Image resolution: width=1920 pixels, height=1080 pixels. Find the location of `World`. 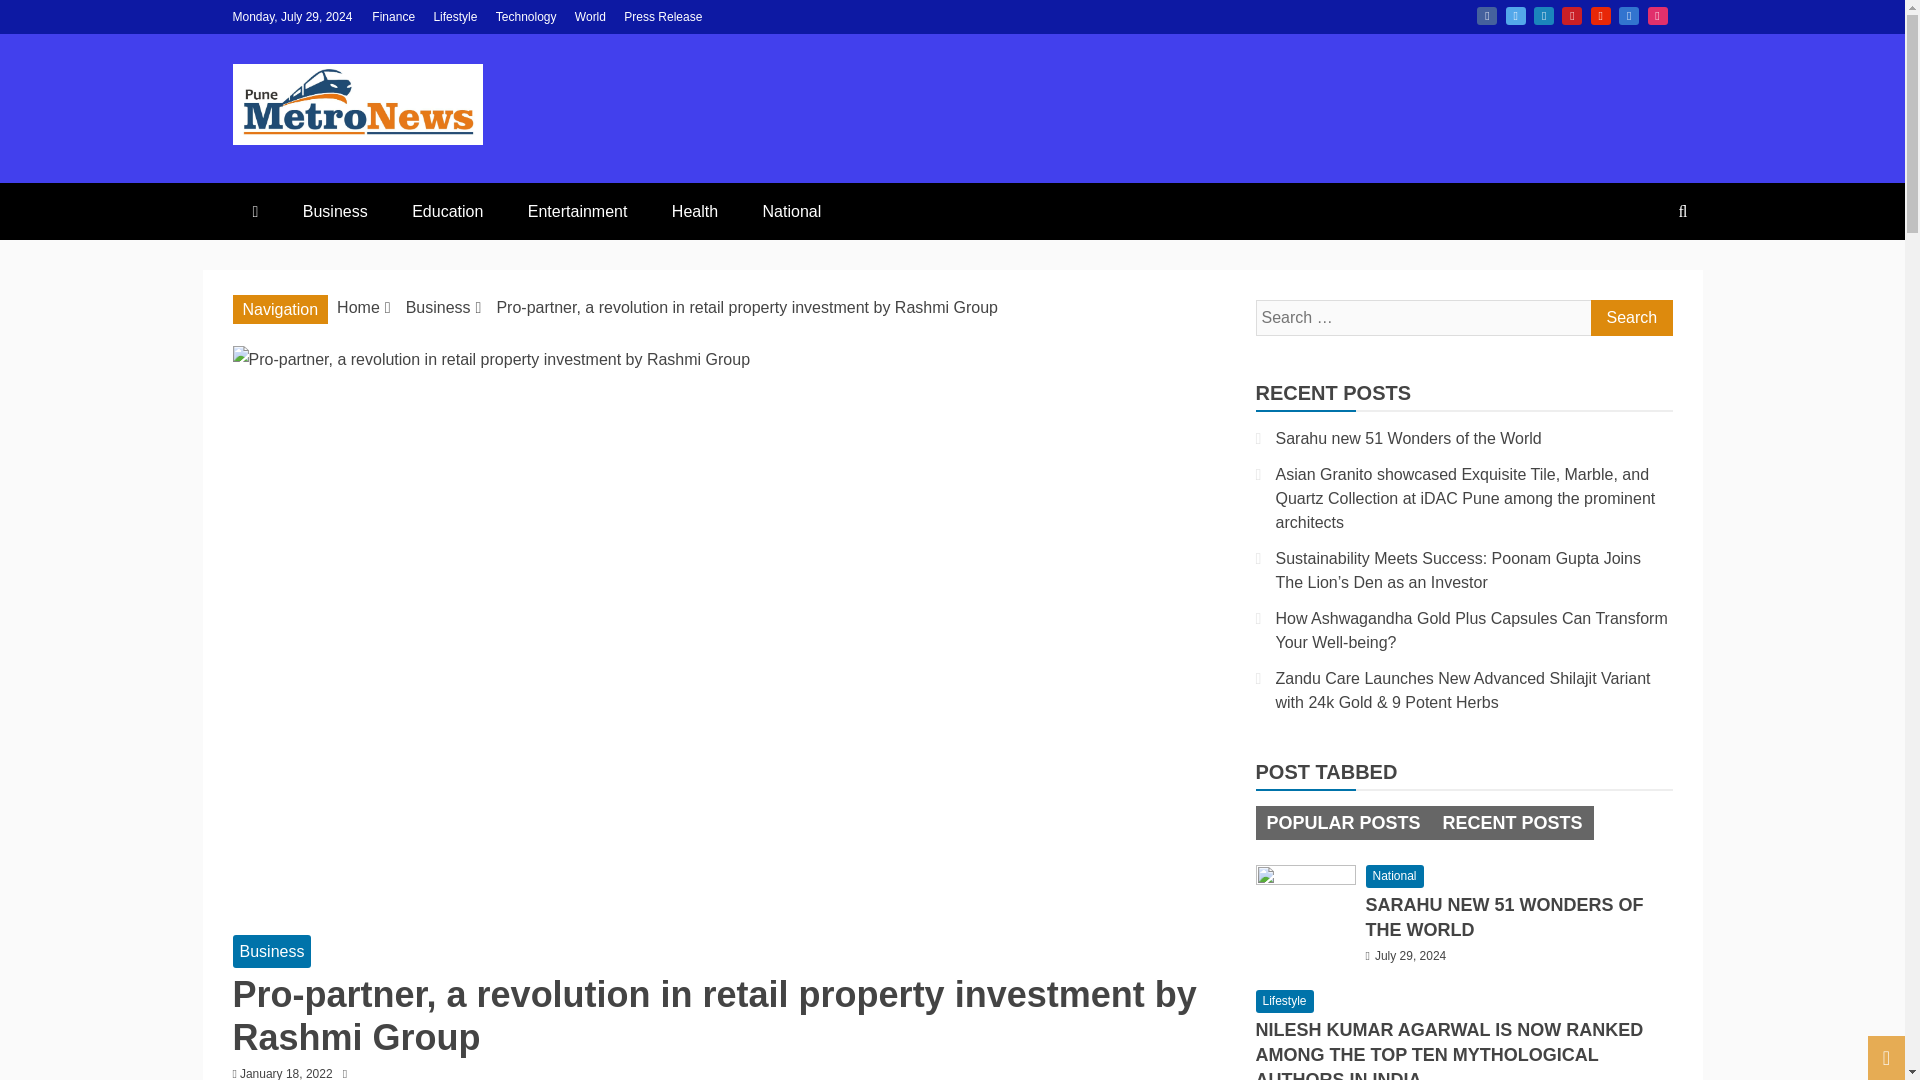

World is located at coordinates (590, 16).